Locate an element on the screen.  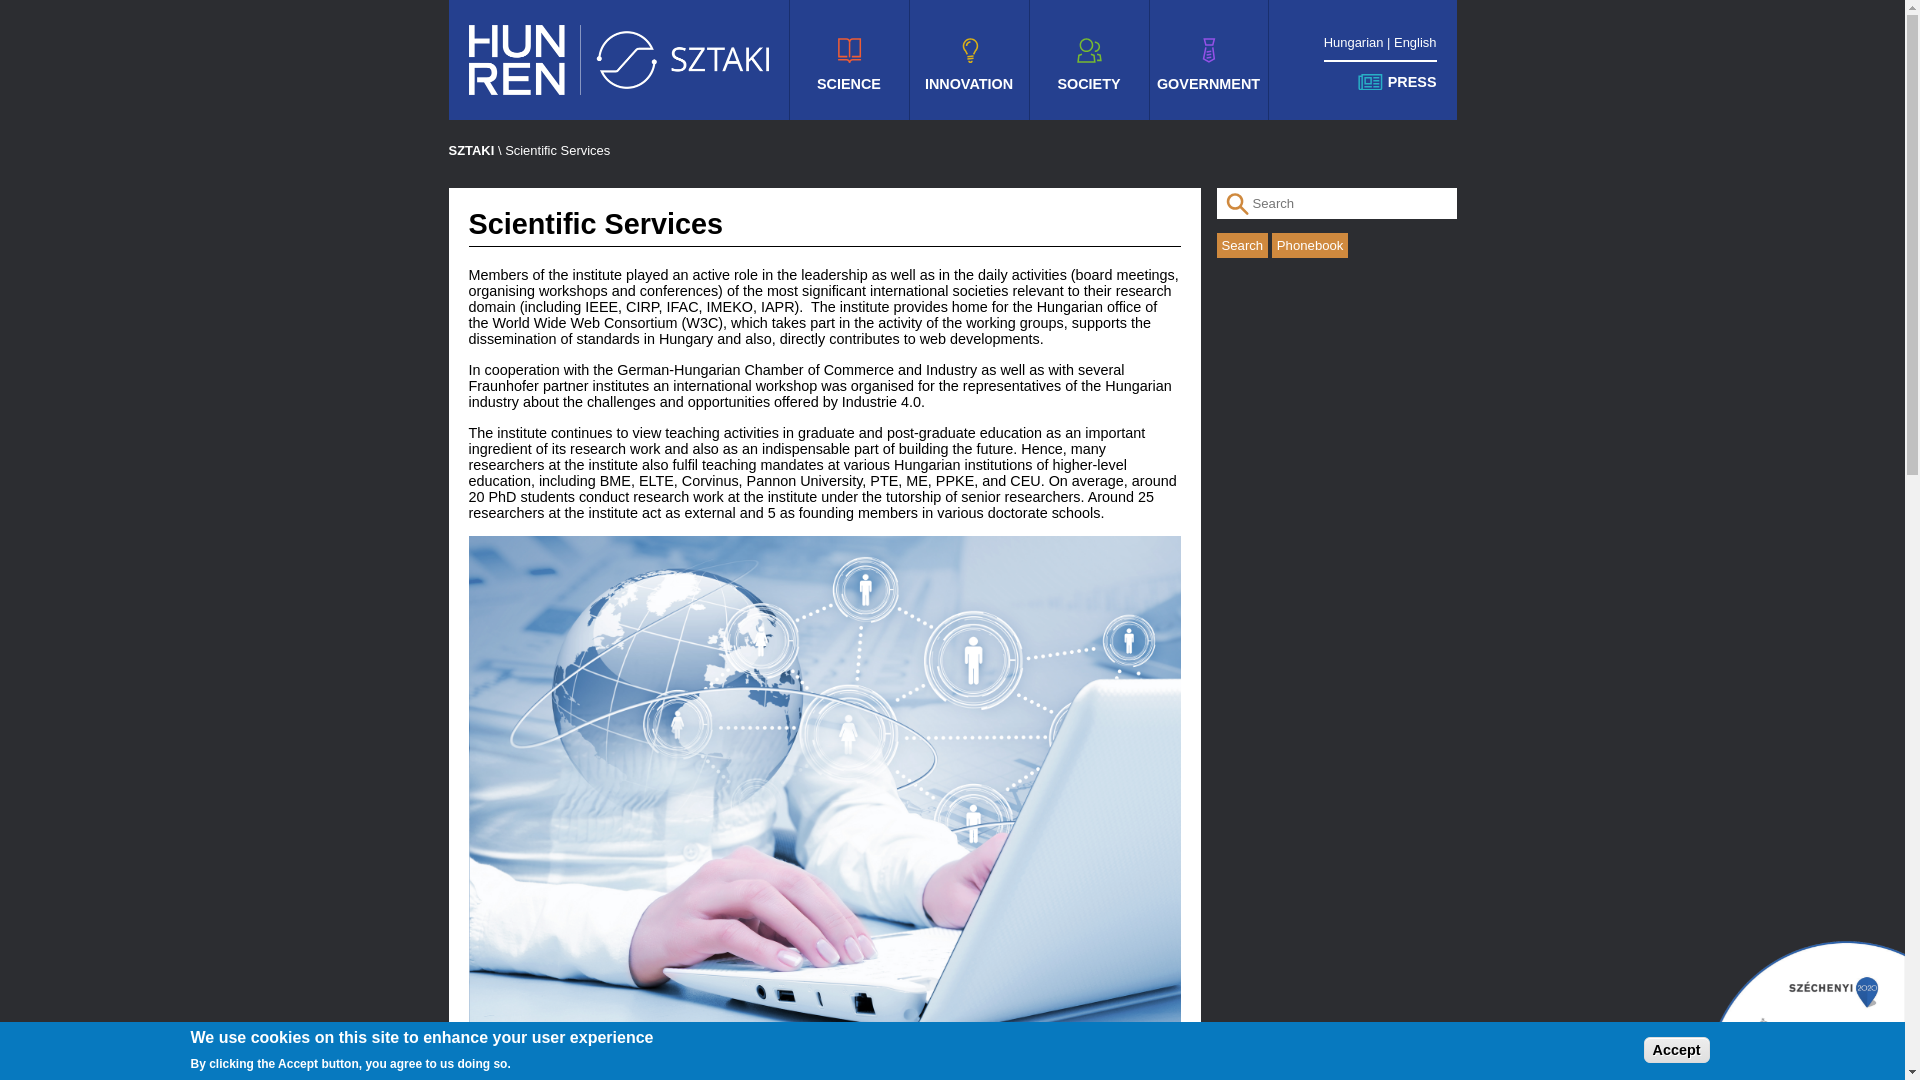
INNOVATION is located at coordinates (968, 60).